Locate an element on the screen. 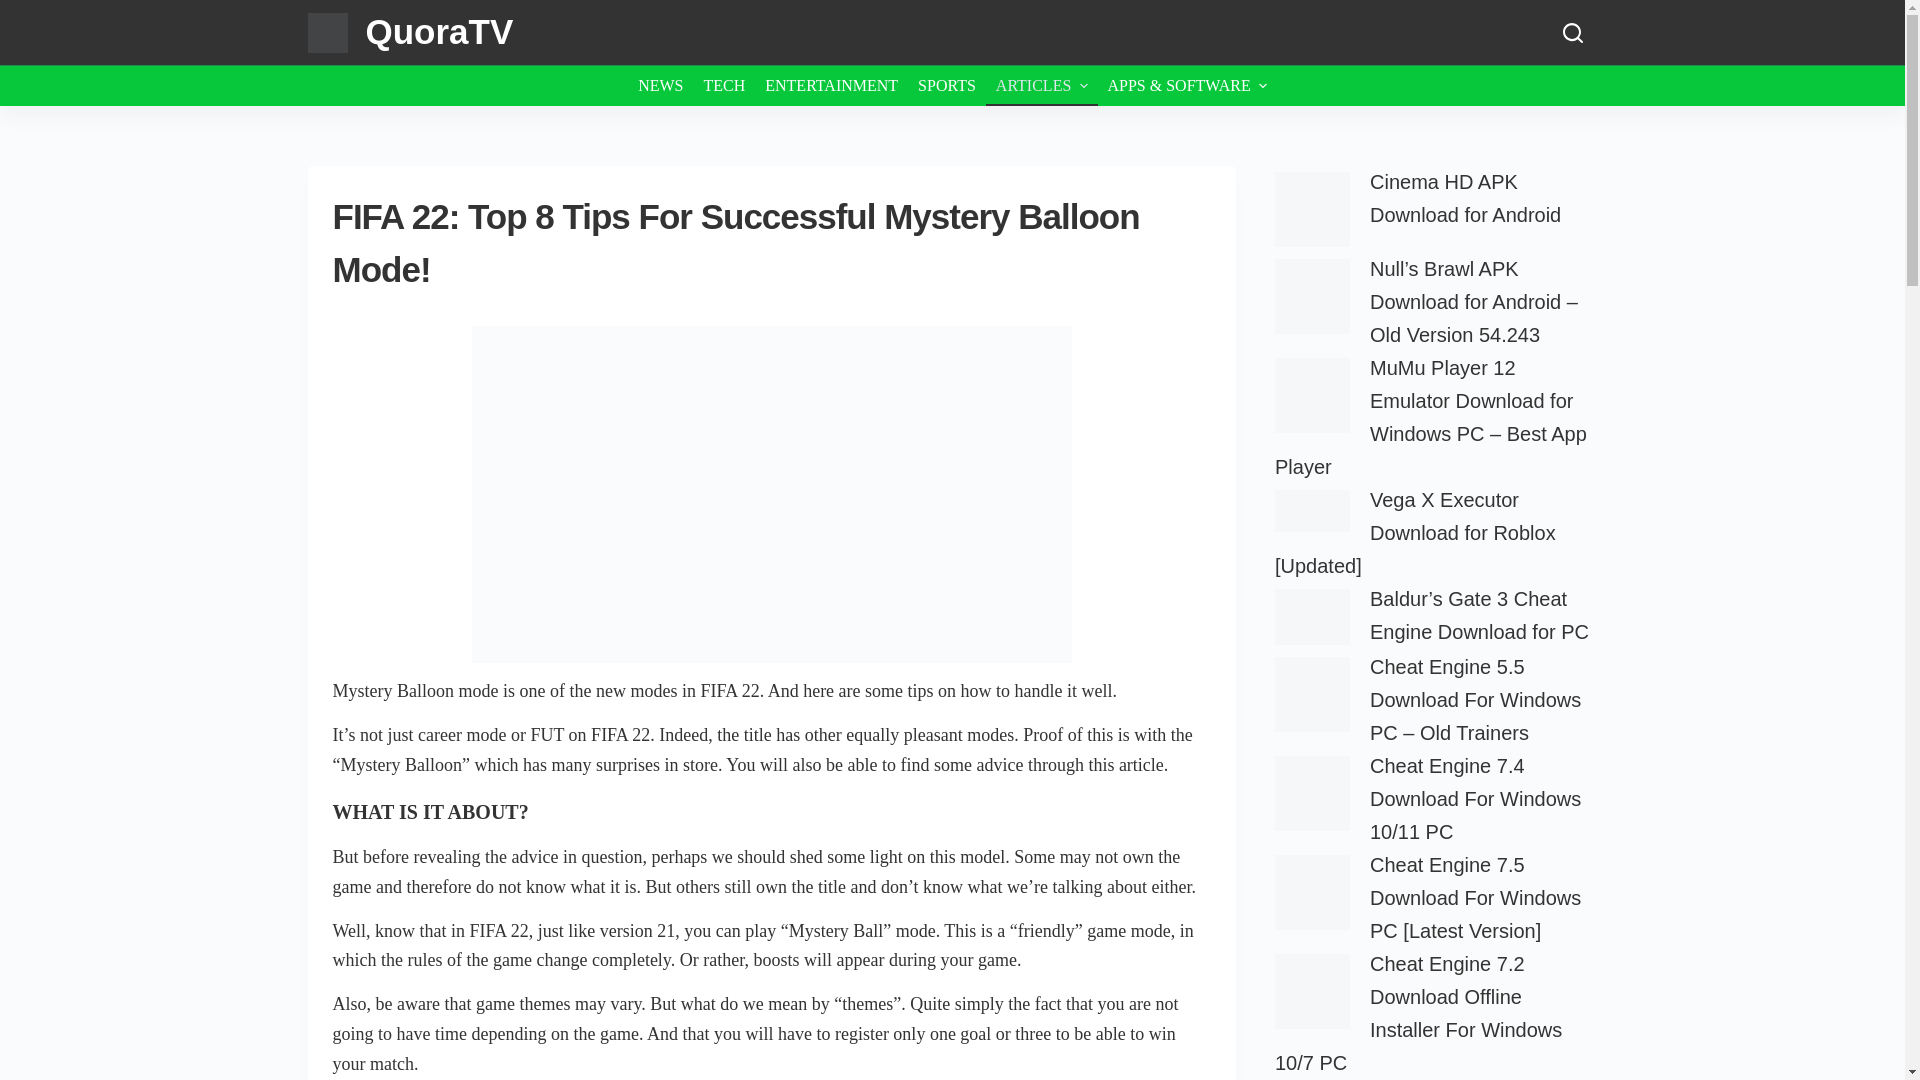  ENTERTAINMENT is located at coordinates (831, 85).